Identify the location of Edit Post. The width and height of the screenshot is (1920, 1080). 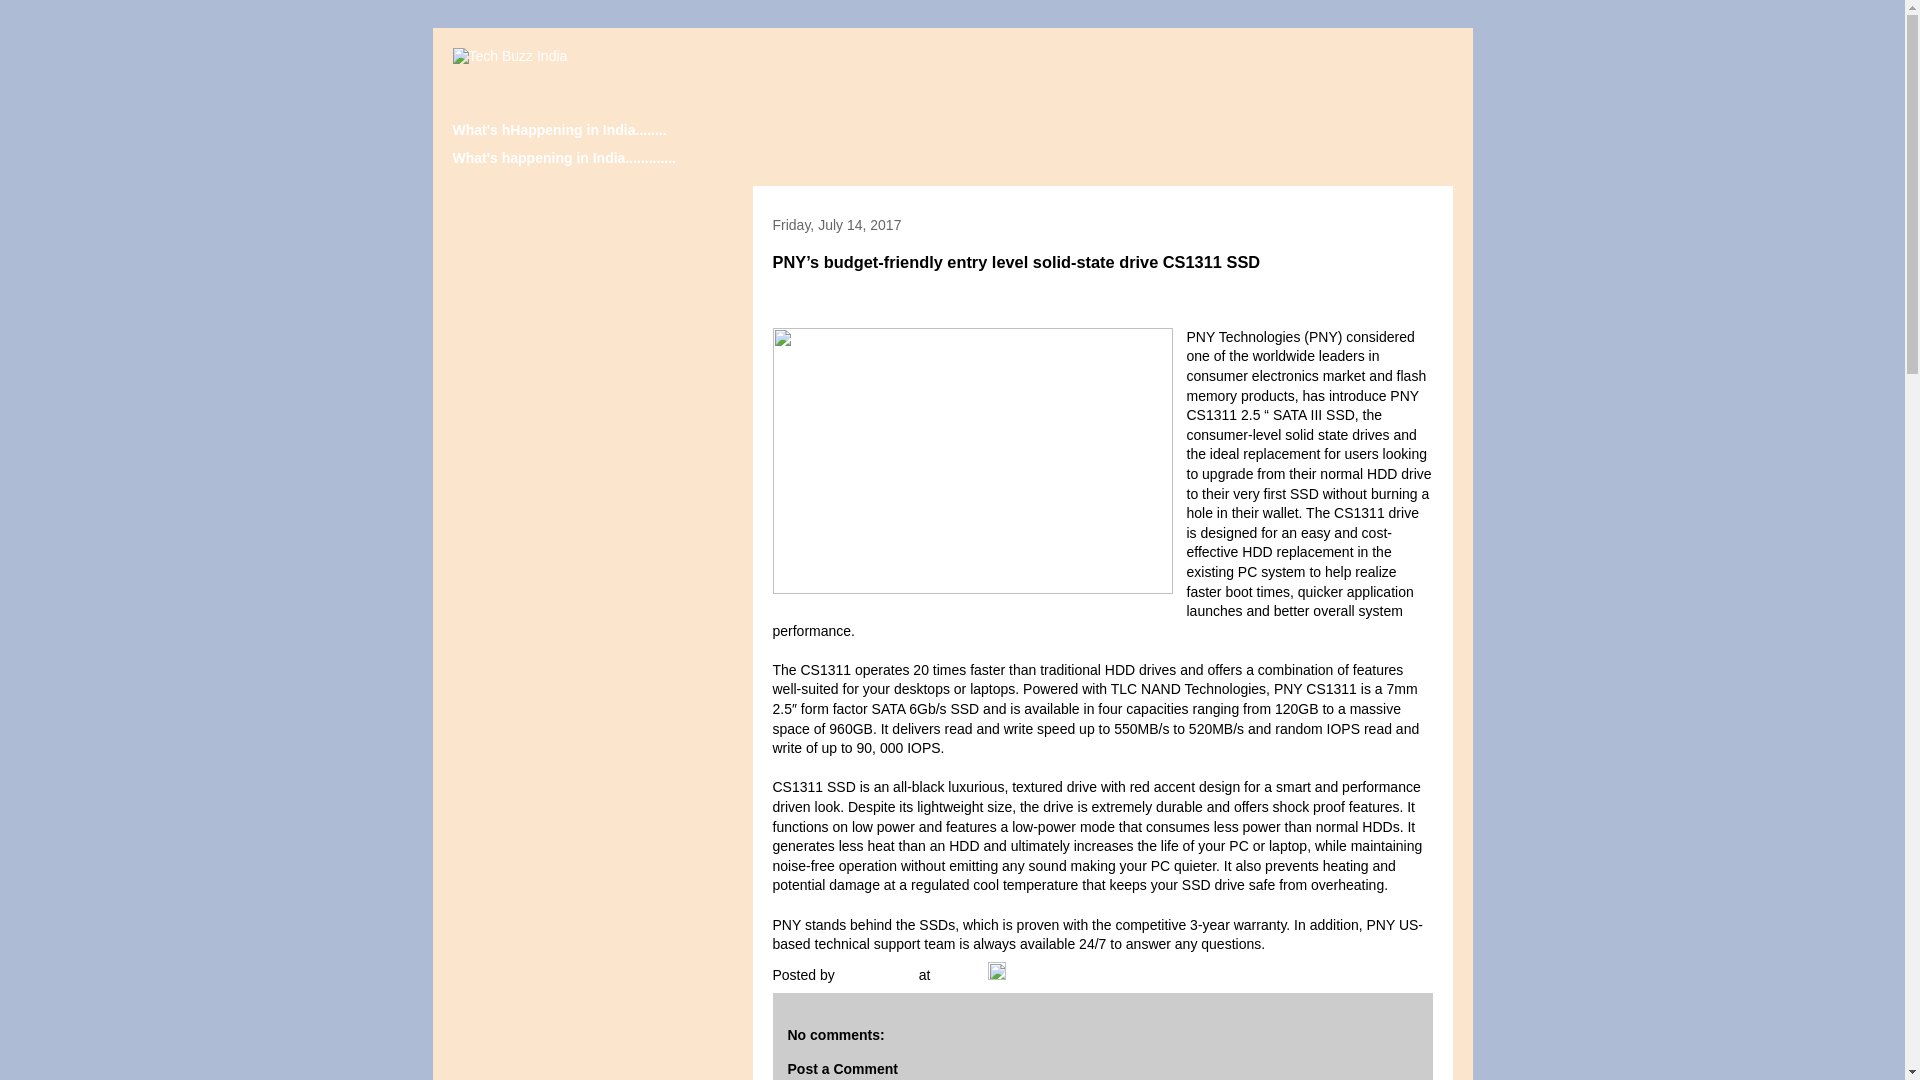
(997, 974).